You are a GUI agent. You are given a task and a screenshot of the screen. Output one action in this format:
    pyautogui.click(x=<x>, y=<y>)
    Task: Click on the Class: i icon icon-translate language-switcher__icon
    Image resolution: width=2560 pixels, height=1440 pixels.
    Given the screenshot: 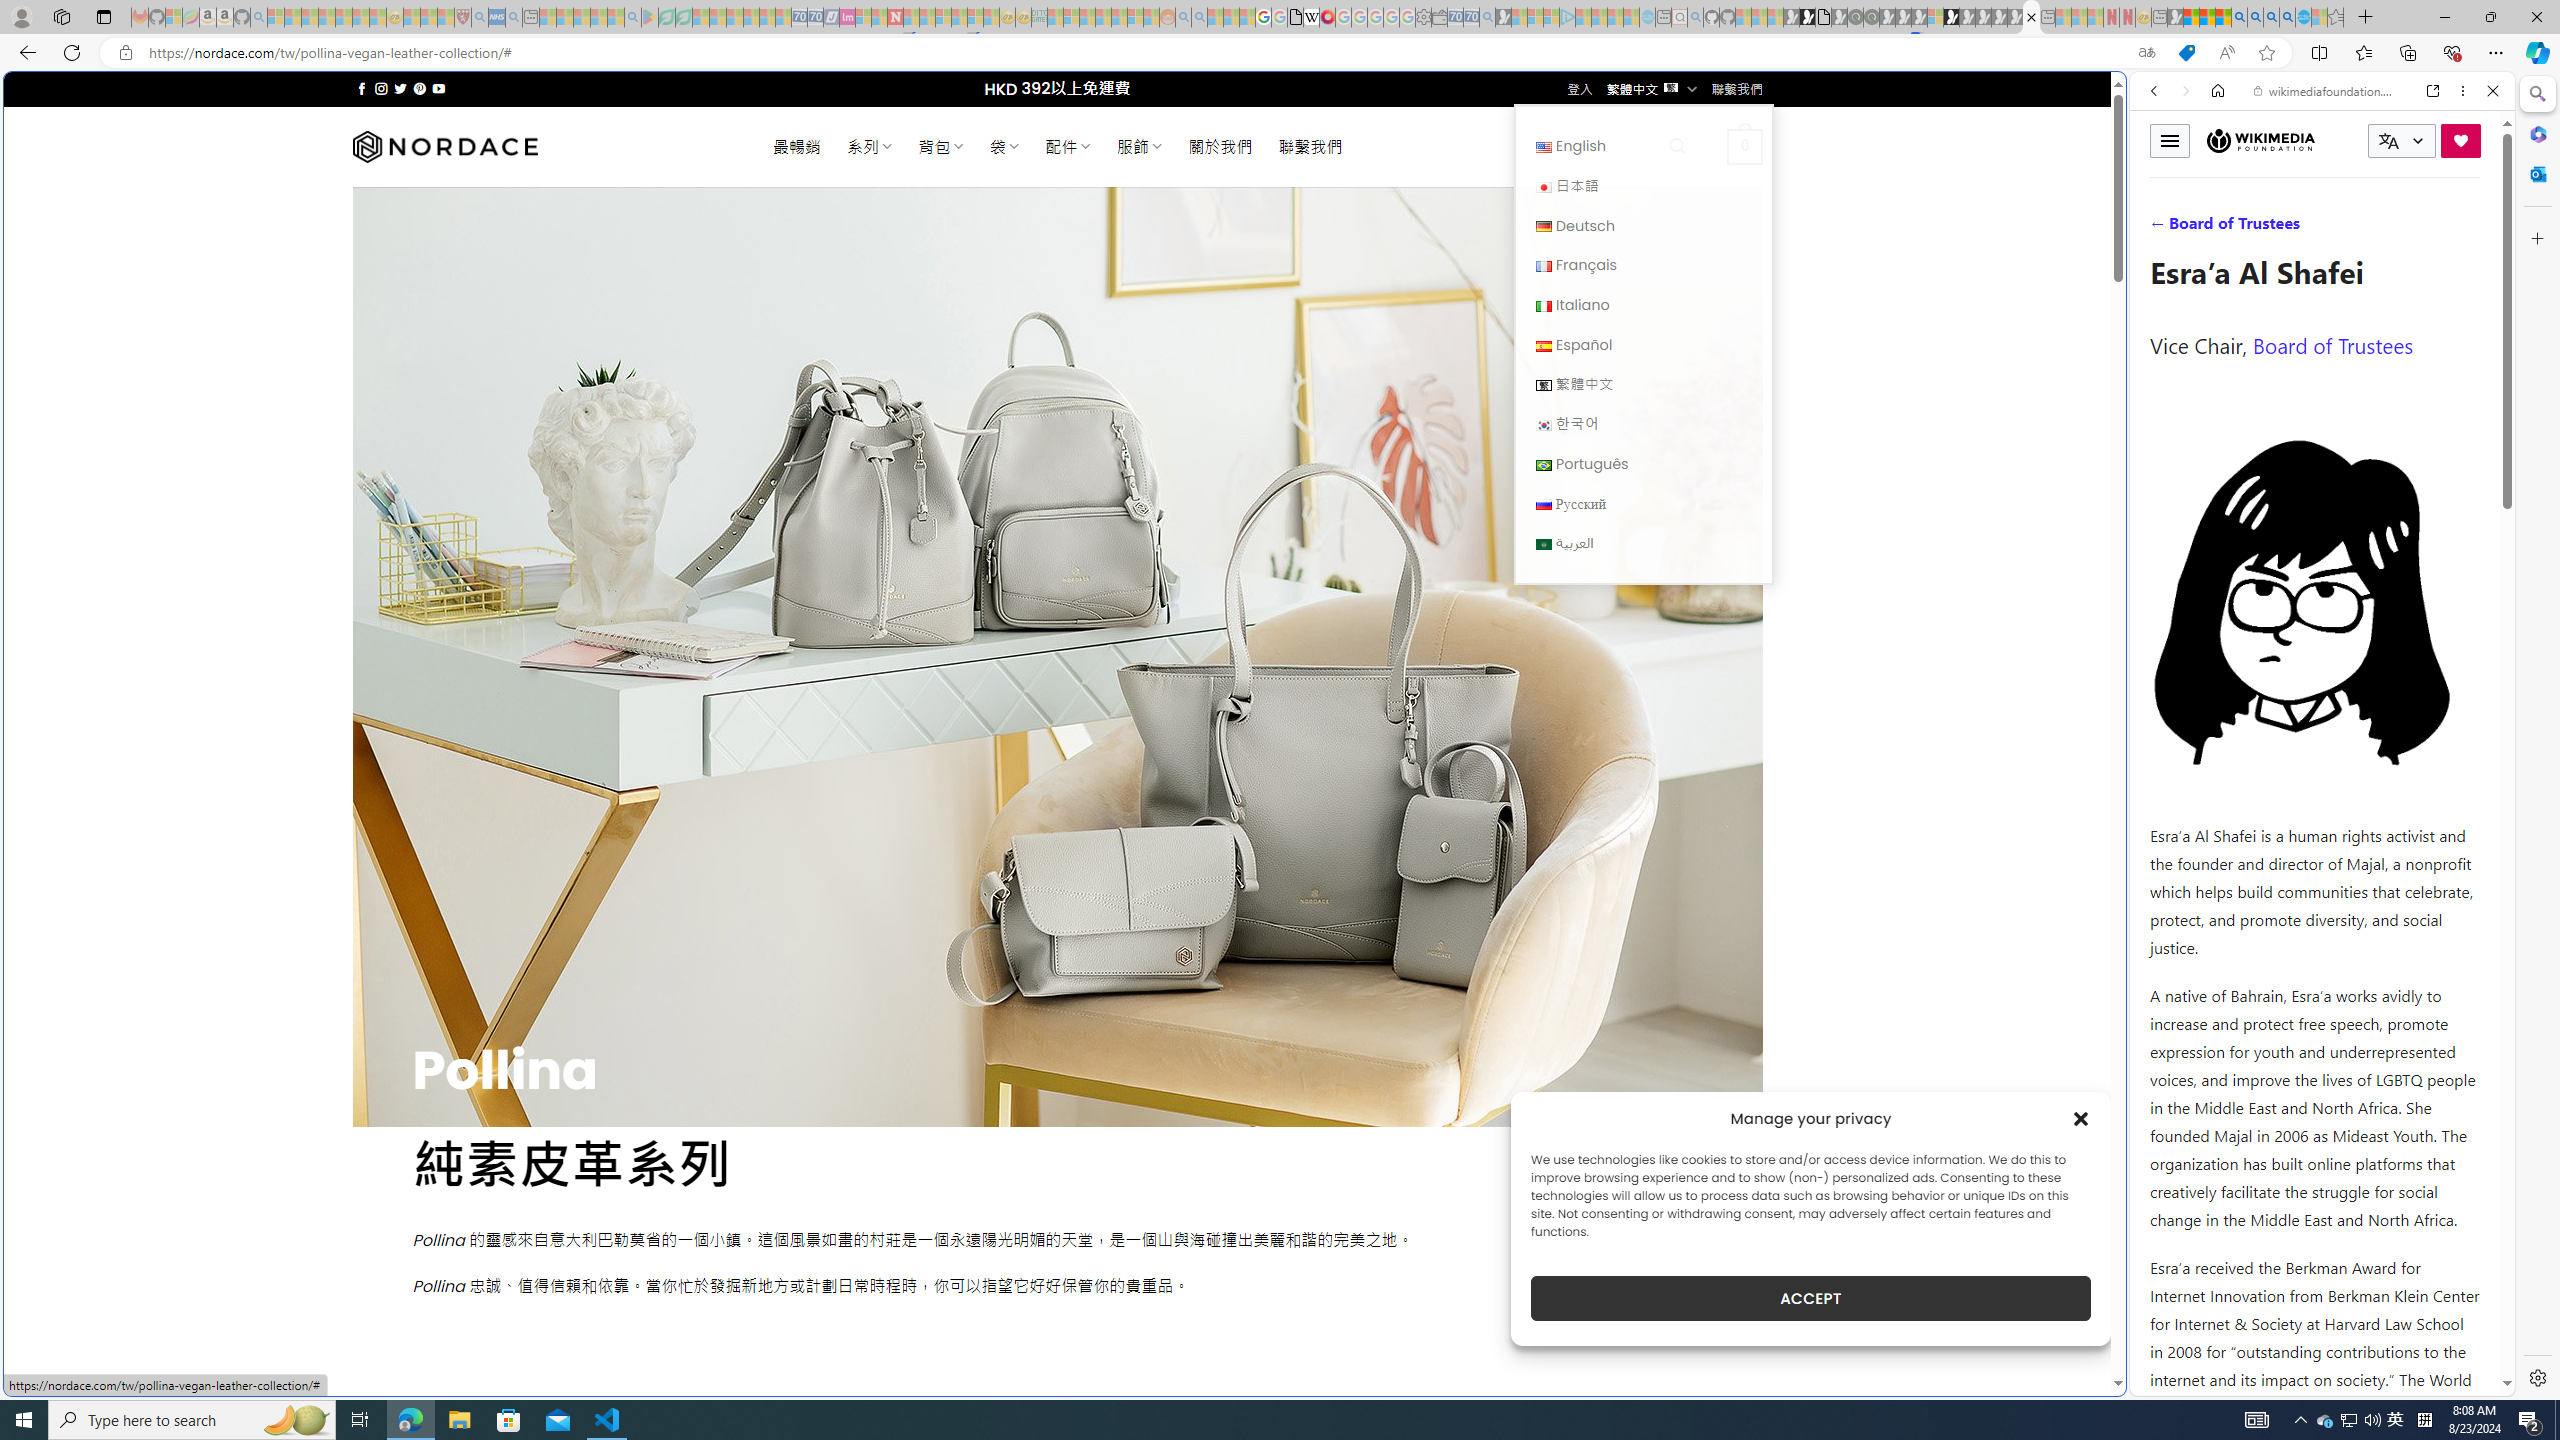 What is the action you would take?
    pyautogui.click(x=2388, y=142)
    